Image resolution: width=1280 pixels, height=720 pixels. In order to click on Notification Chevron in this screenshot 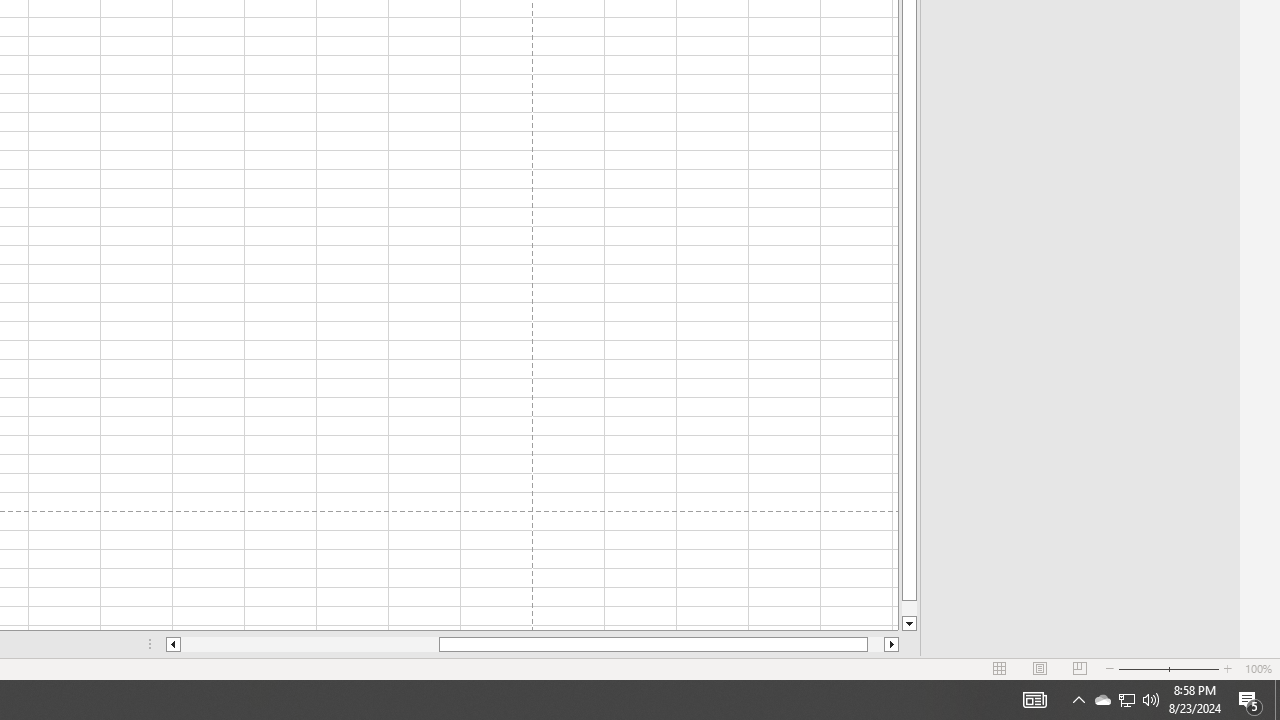, I will do `click(1151, 700)`.